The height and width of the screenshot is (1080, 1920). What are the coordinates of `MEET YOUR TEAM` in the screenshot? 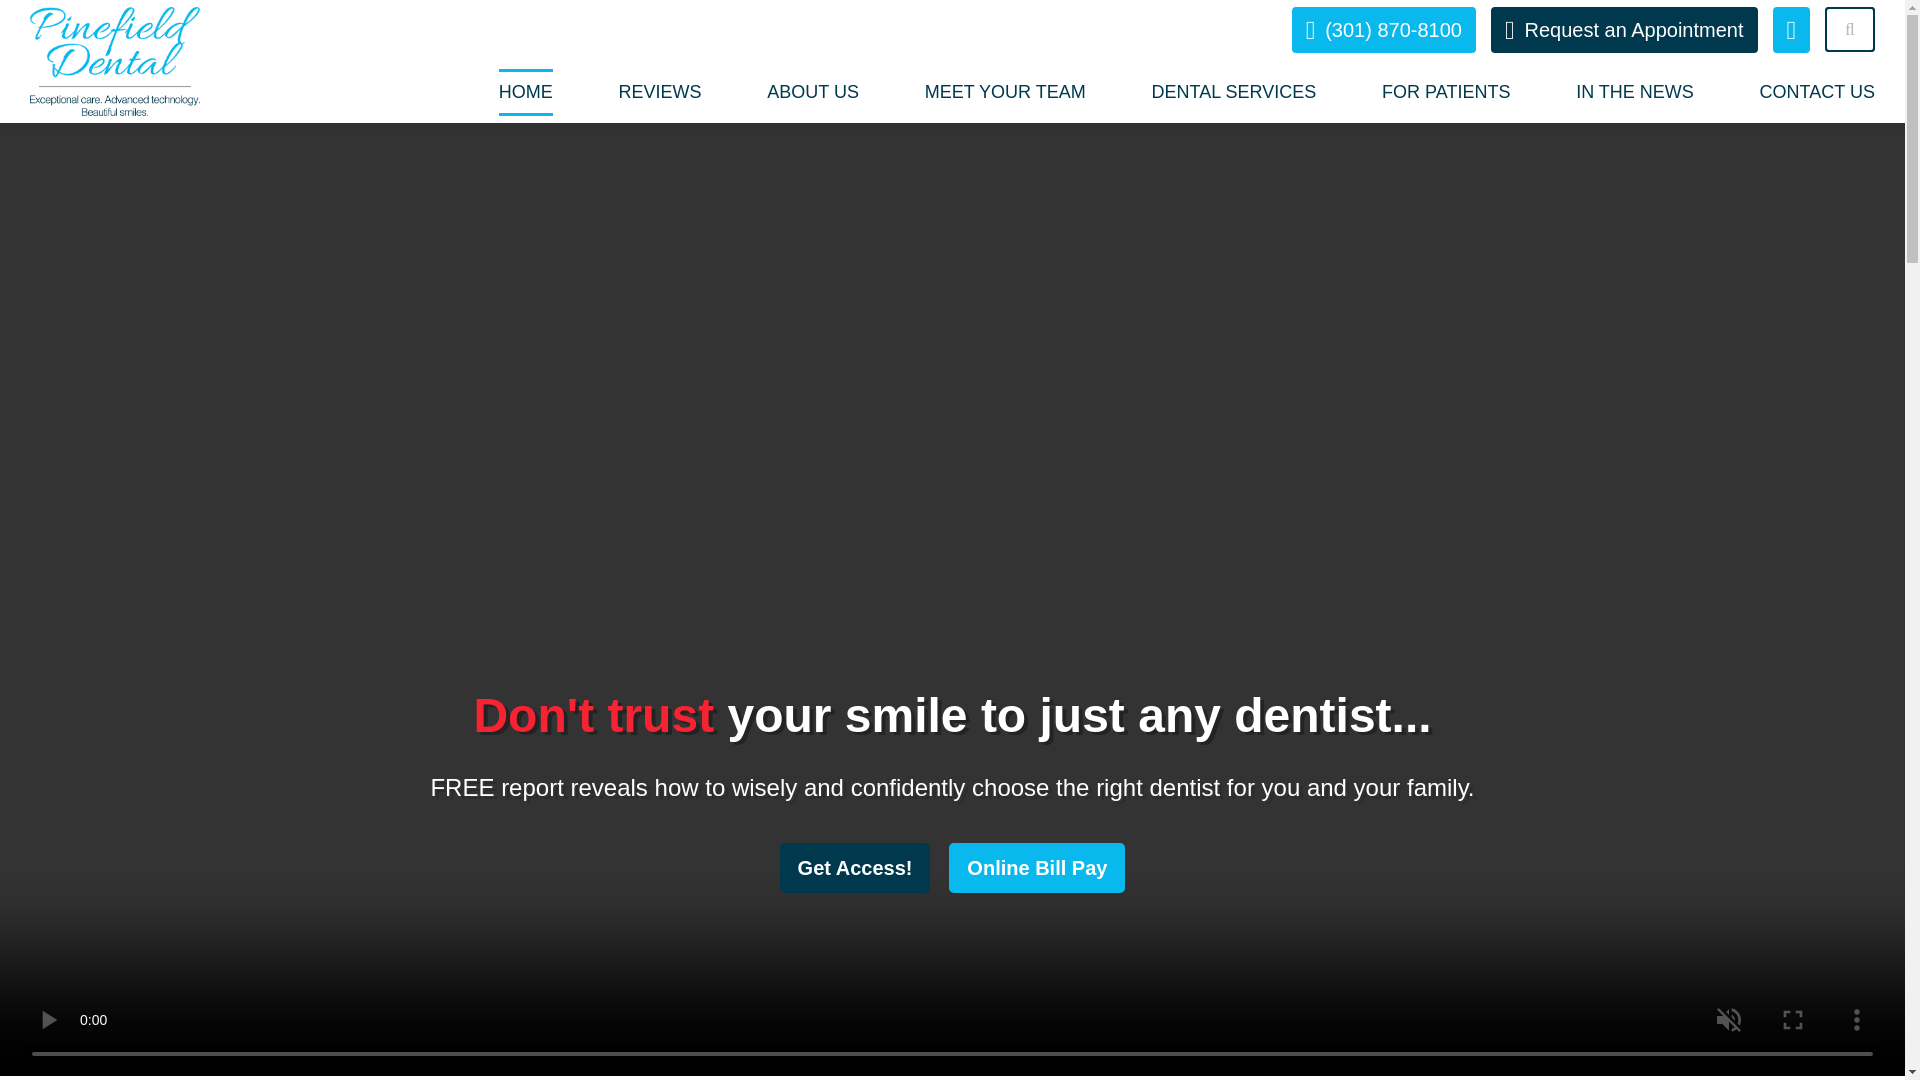 It's located at (1006, 92).